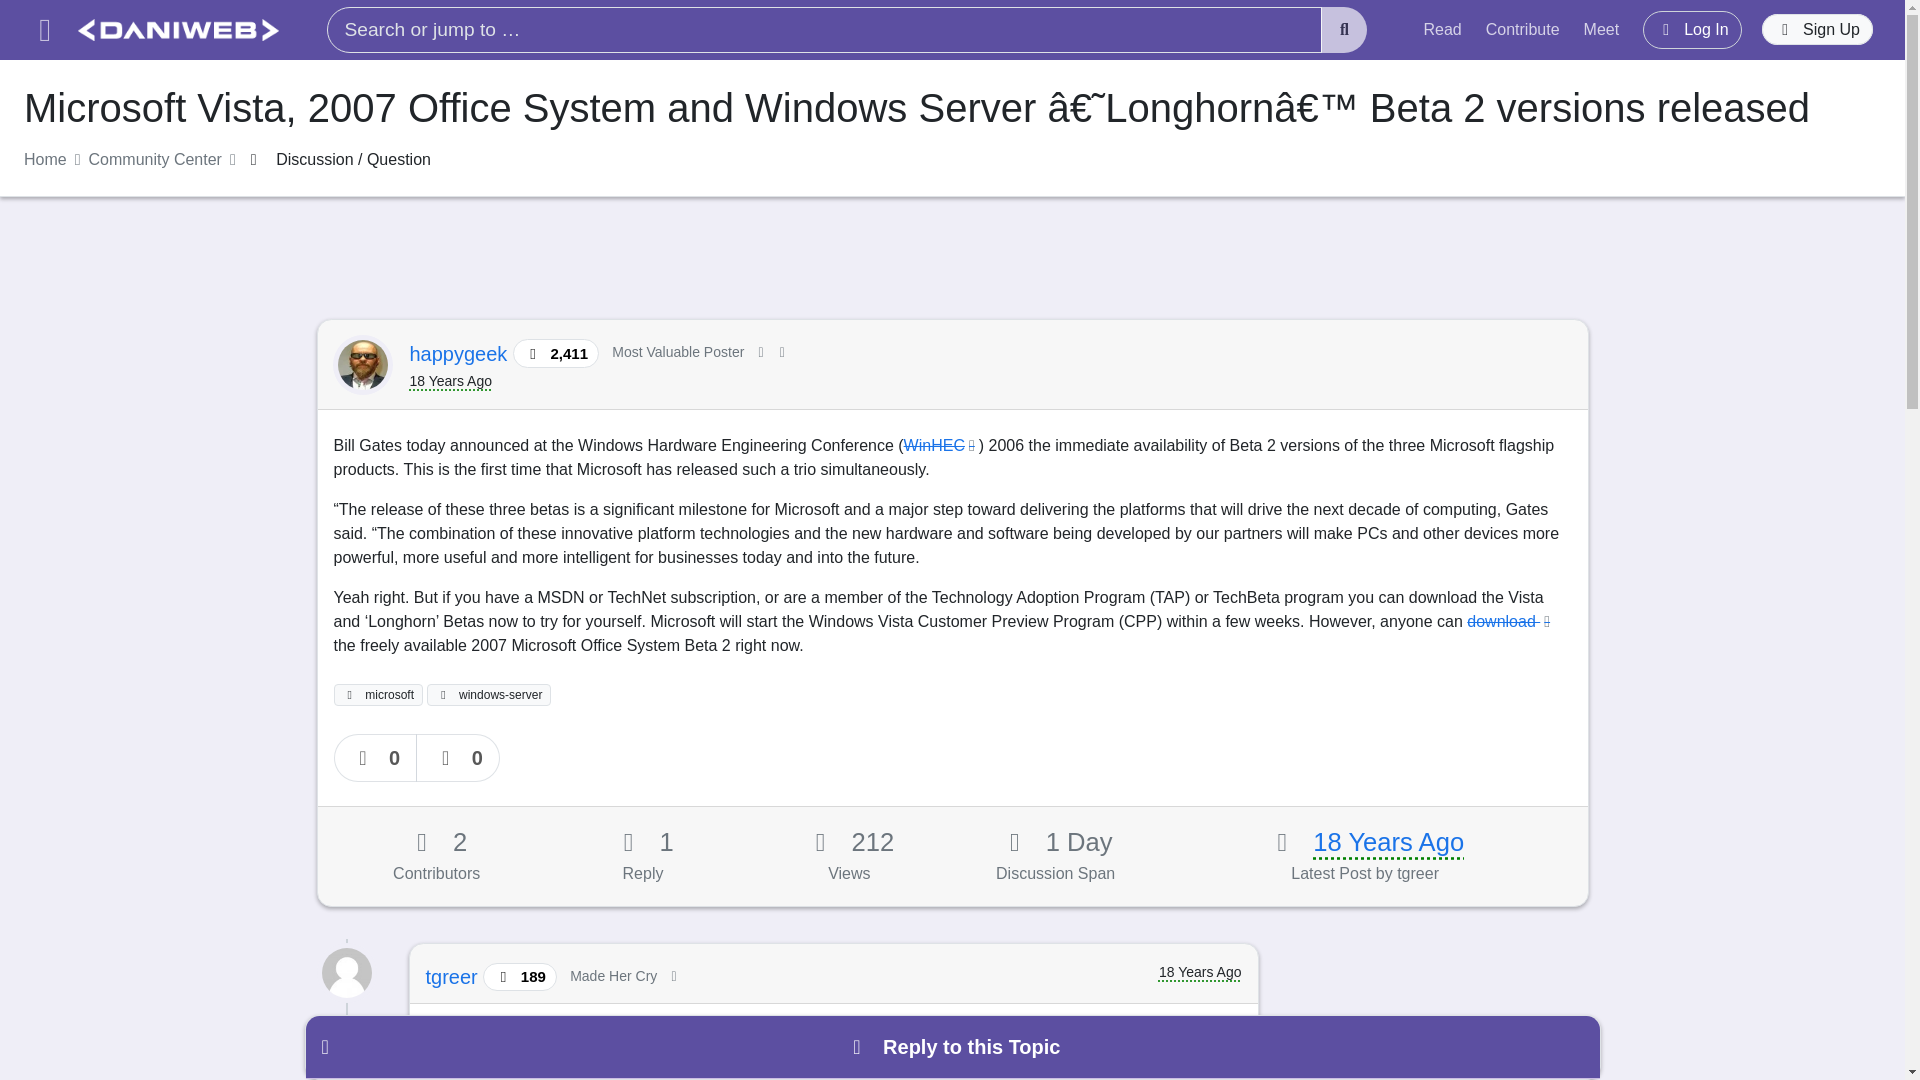  I want to click on WinHEC, so click(942, 445).